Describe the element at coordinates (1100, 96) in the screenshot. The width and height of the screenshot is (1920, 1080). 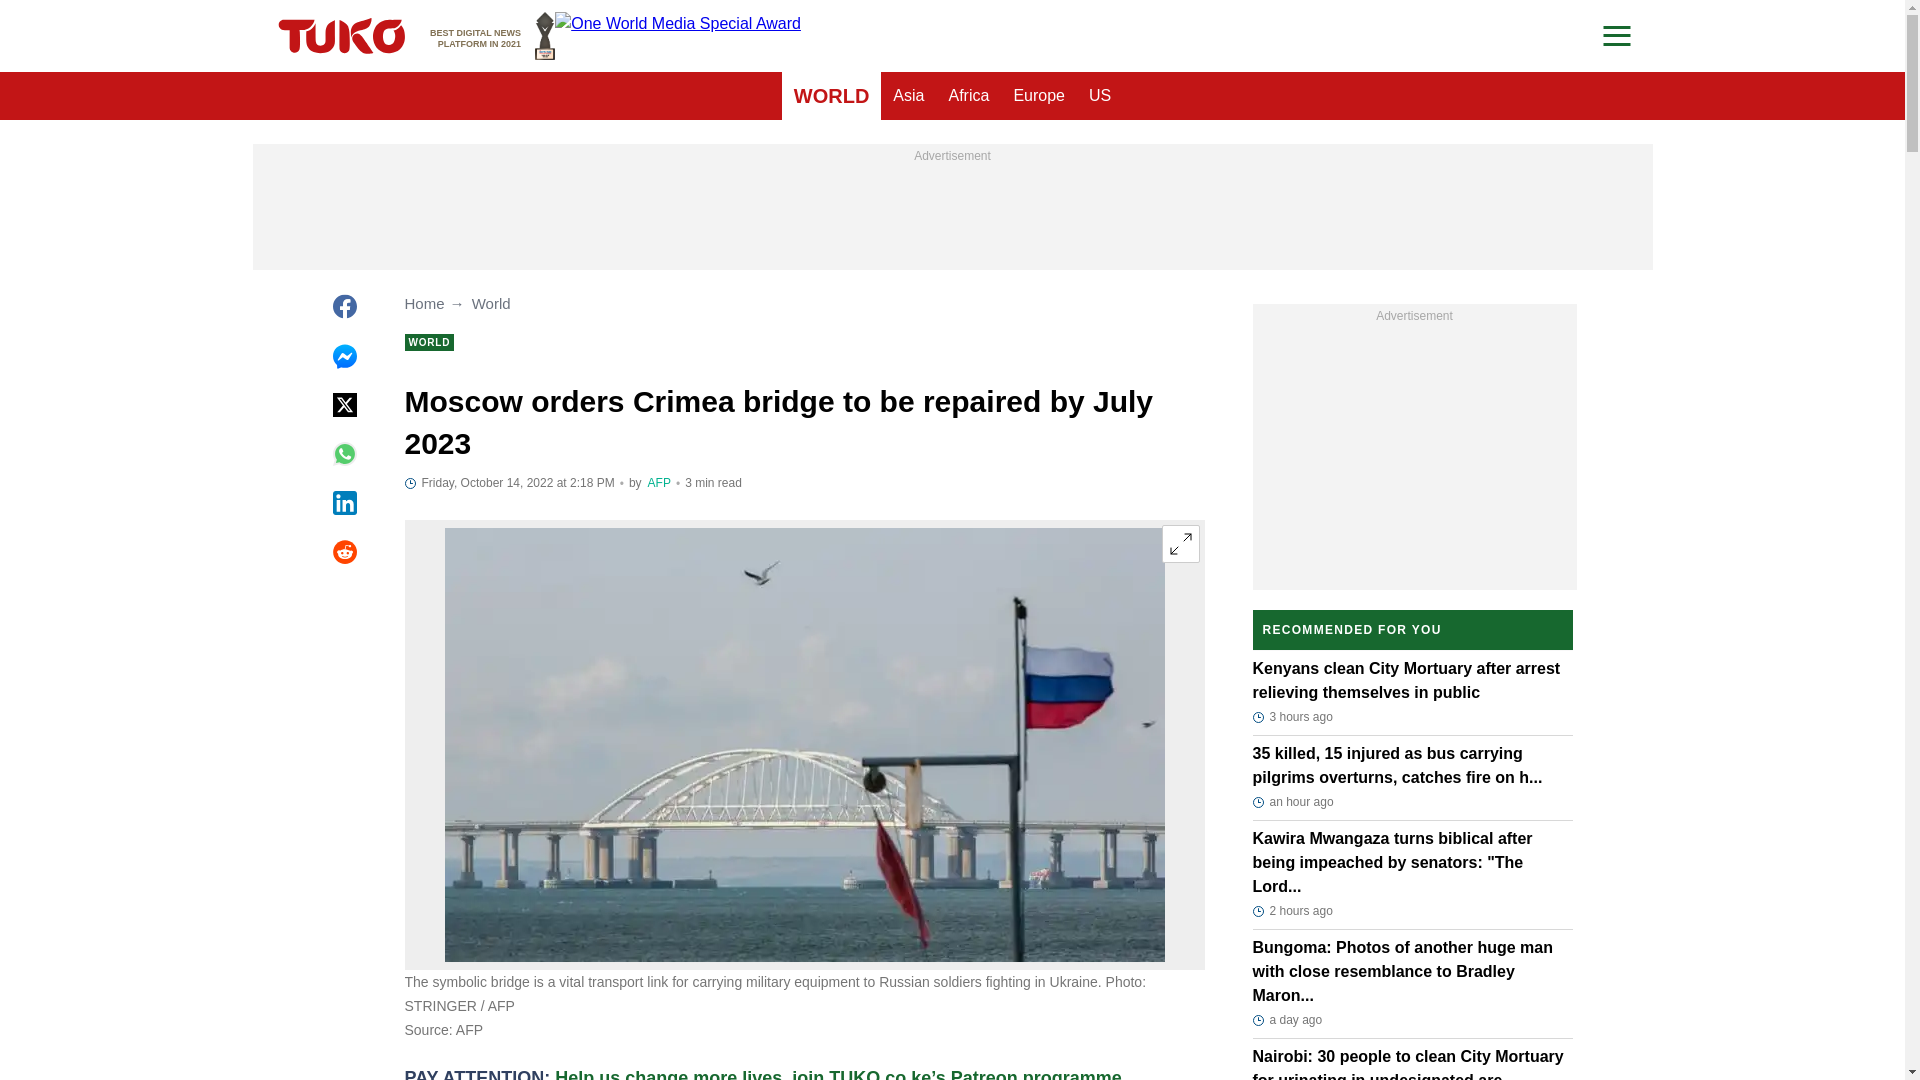
I see `Africa` at that location.